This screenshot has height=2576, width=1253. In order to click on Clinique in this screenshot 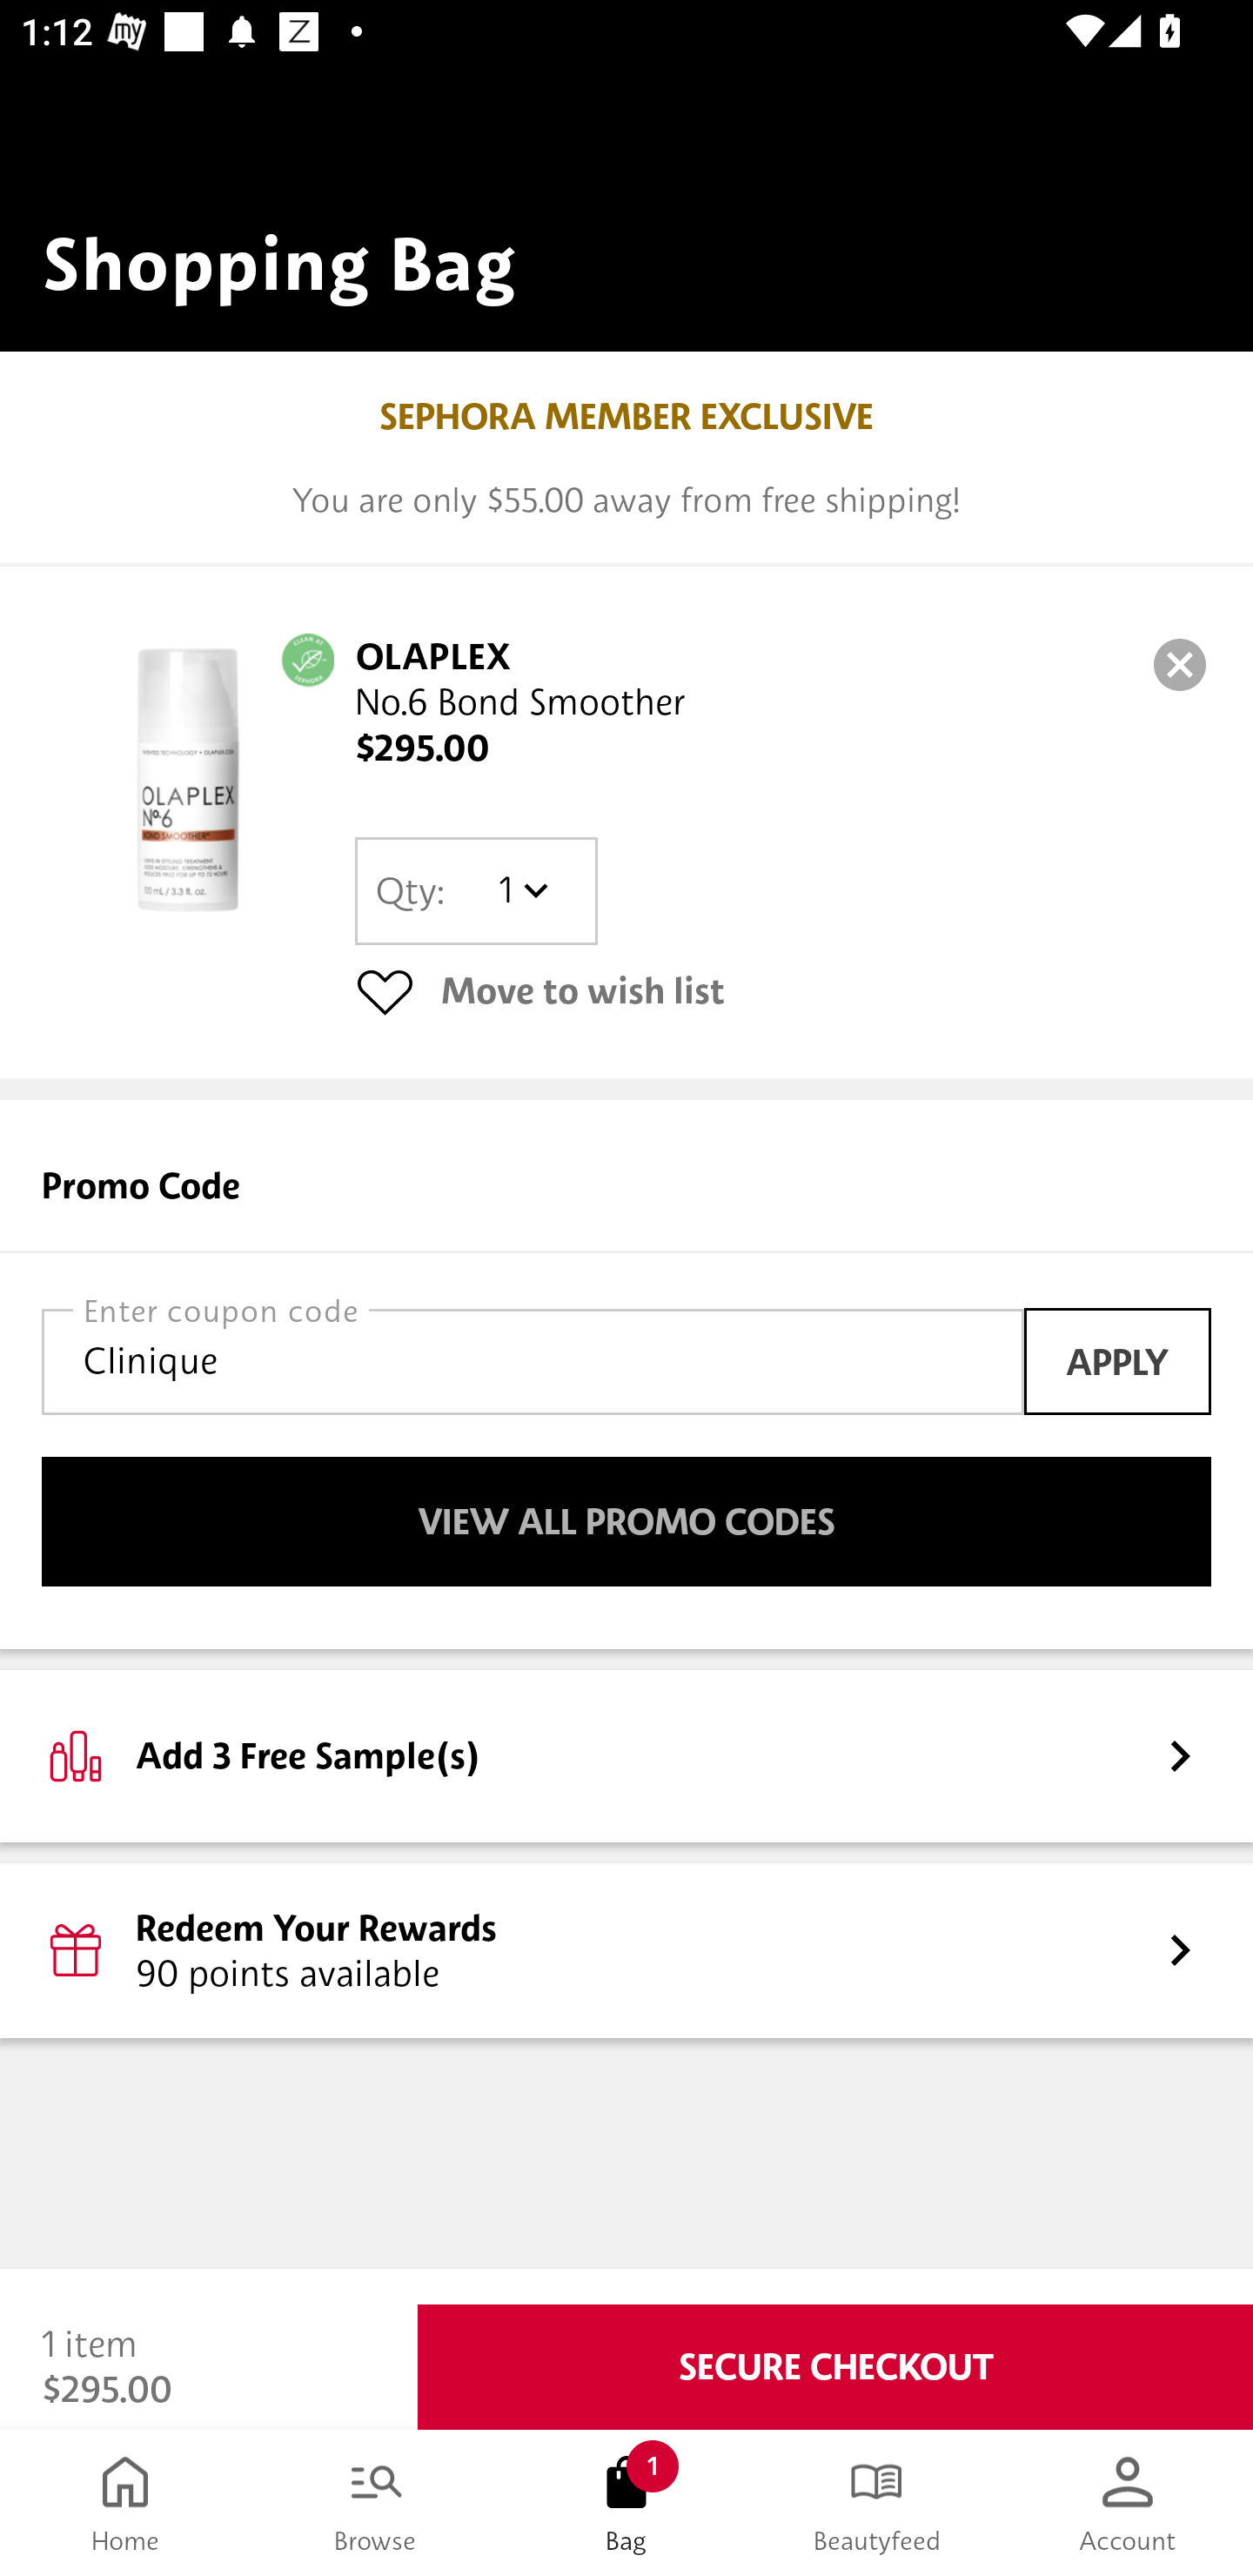, I will do `click(533, 1361)`.